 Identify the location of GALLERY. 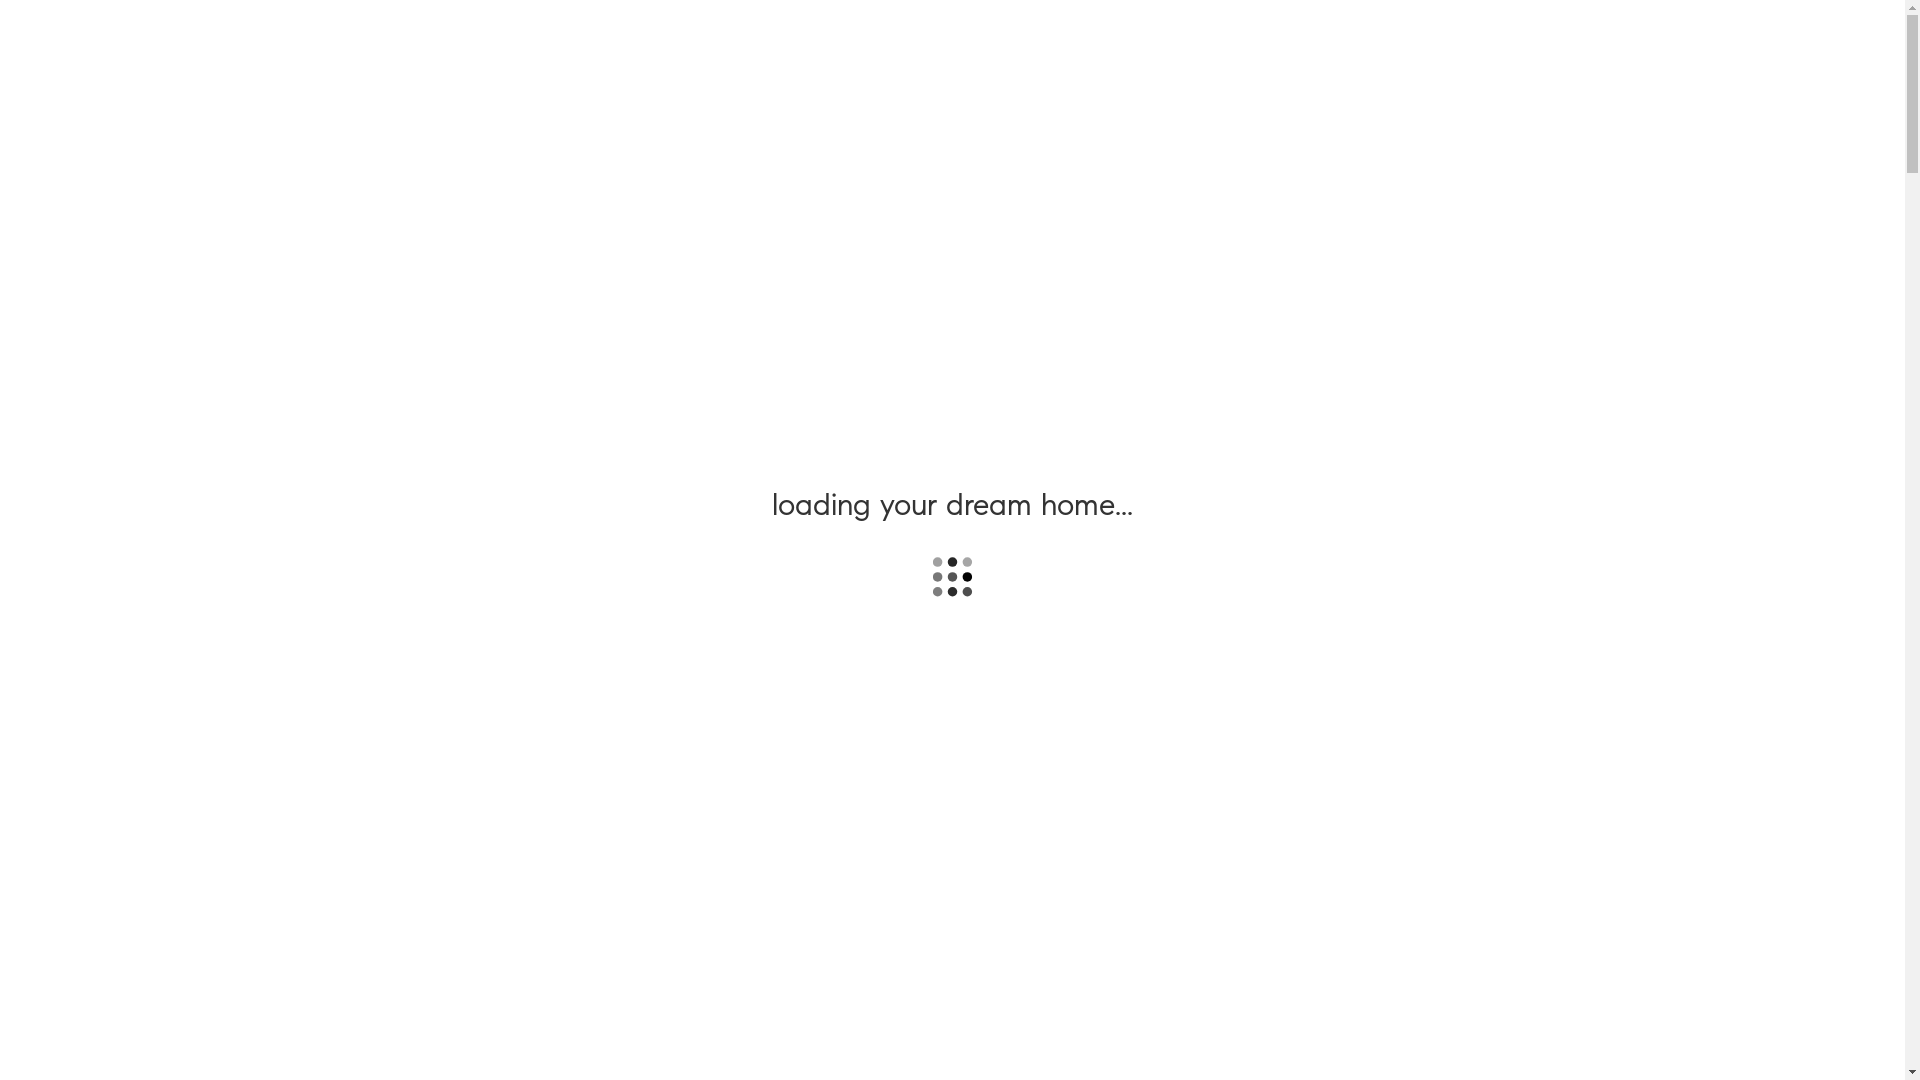
(868, 50).